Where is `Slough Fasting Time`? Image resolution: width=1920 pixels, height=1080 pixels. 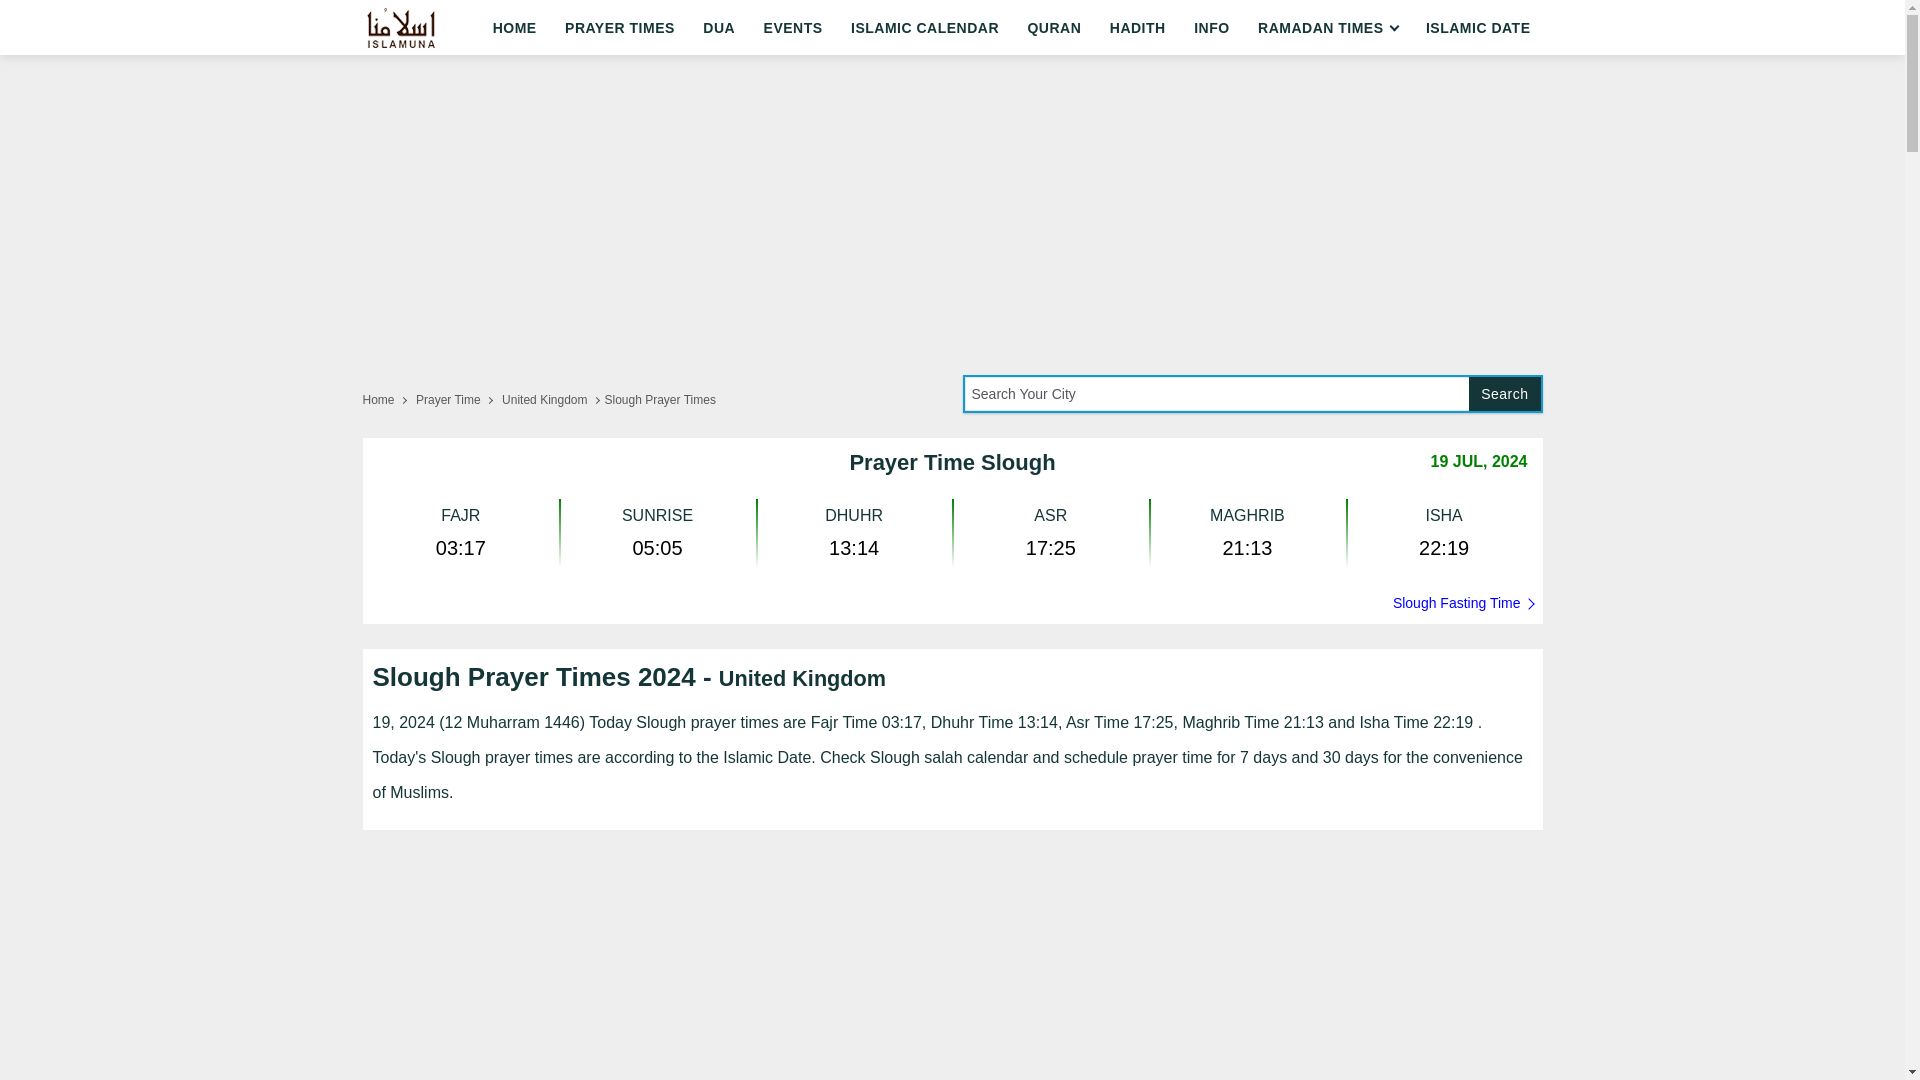
Slough Fasting Time is located at coordinates (952, 603).